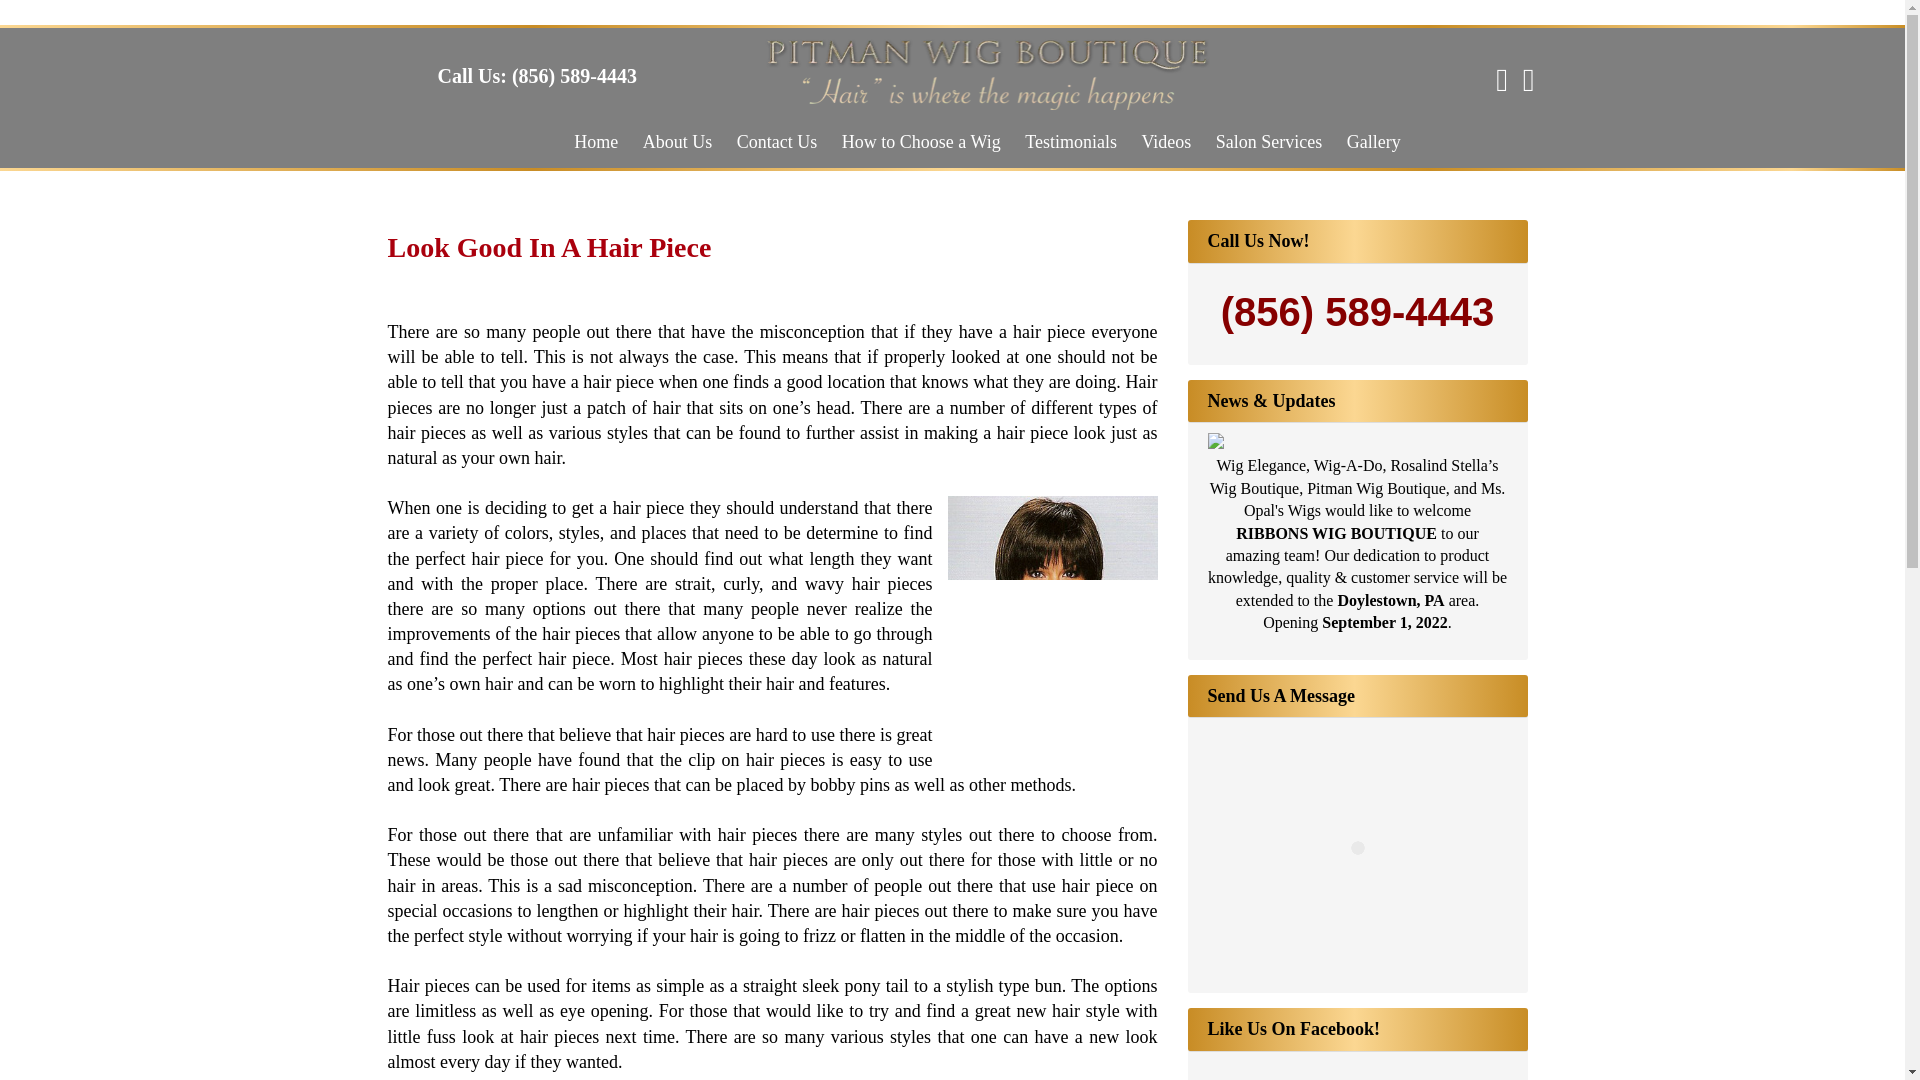 This screenshot has width=1920, height=1080. I want to click on About Us, so click(678, 142).